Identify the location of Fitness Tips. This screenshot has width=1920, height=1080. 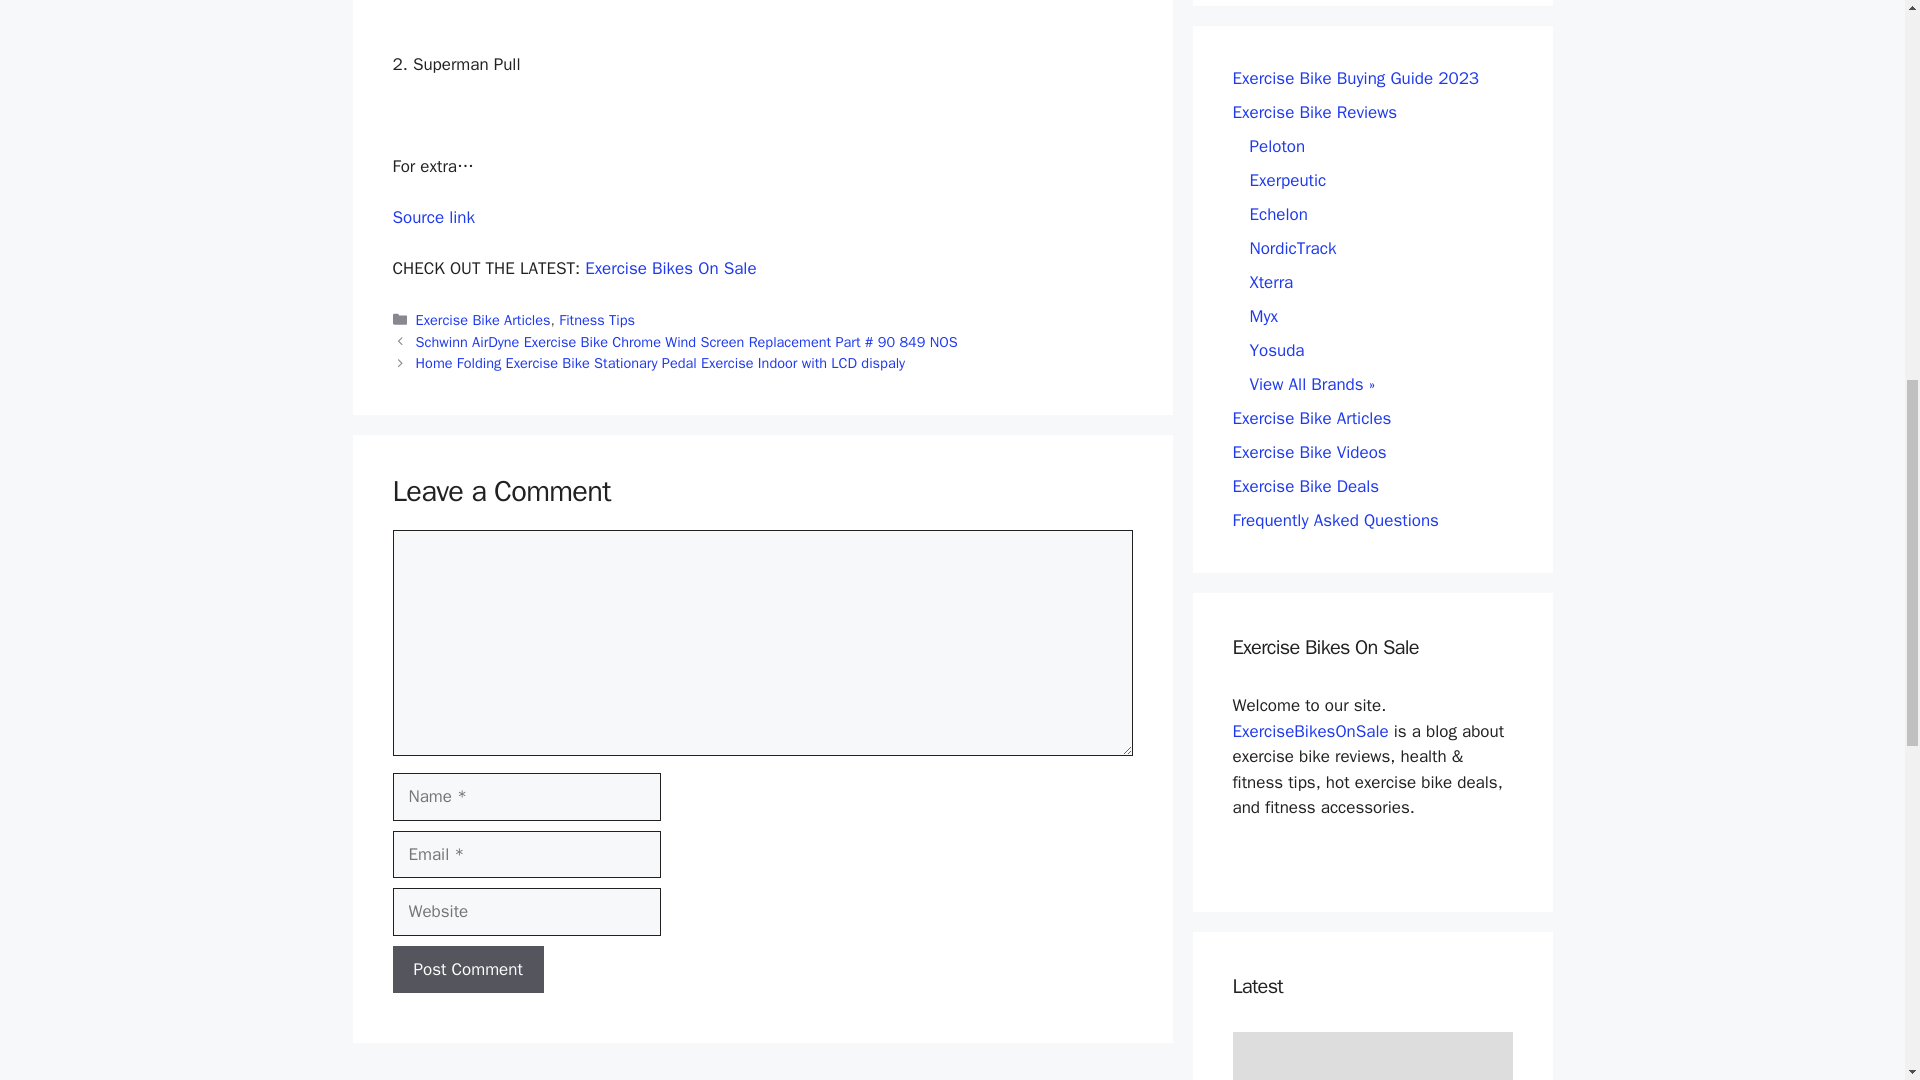
(596, 320).